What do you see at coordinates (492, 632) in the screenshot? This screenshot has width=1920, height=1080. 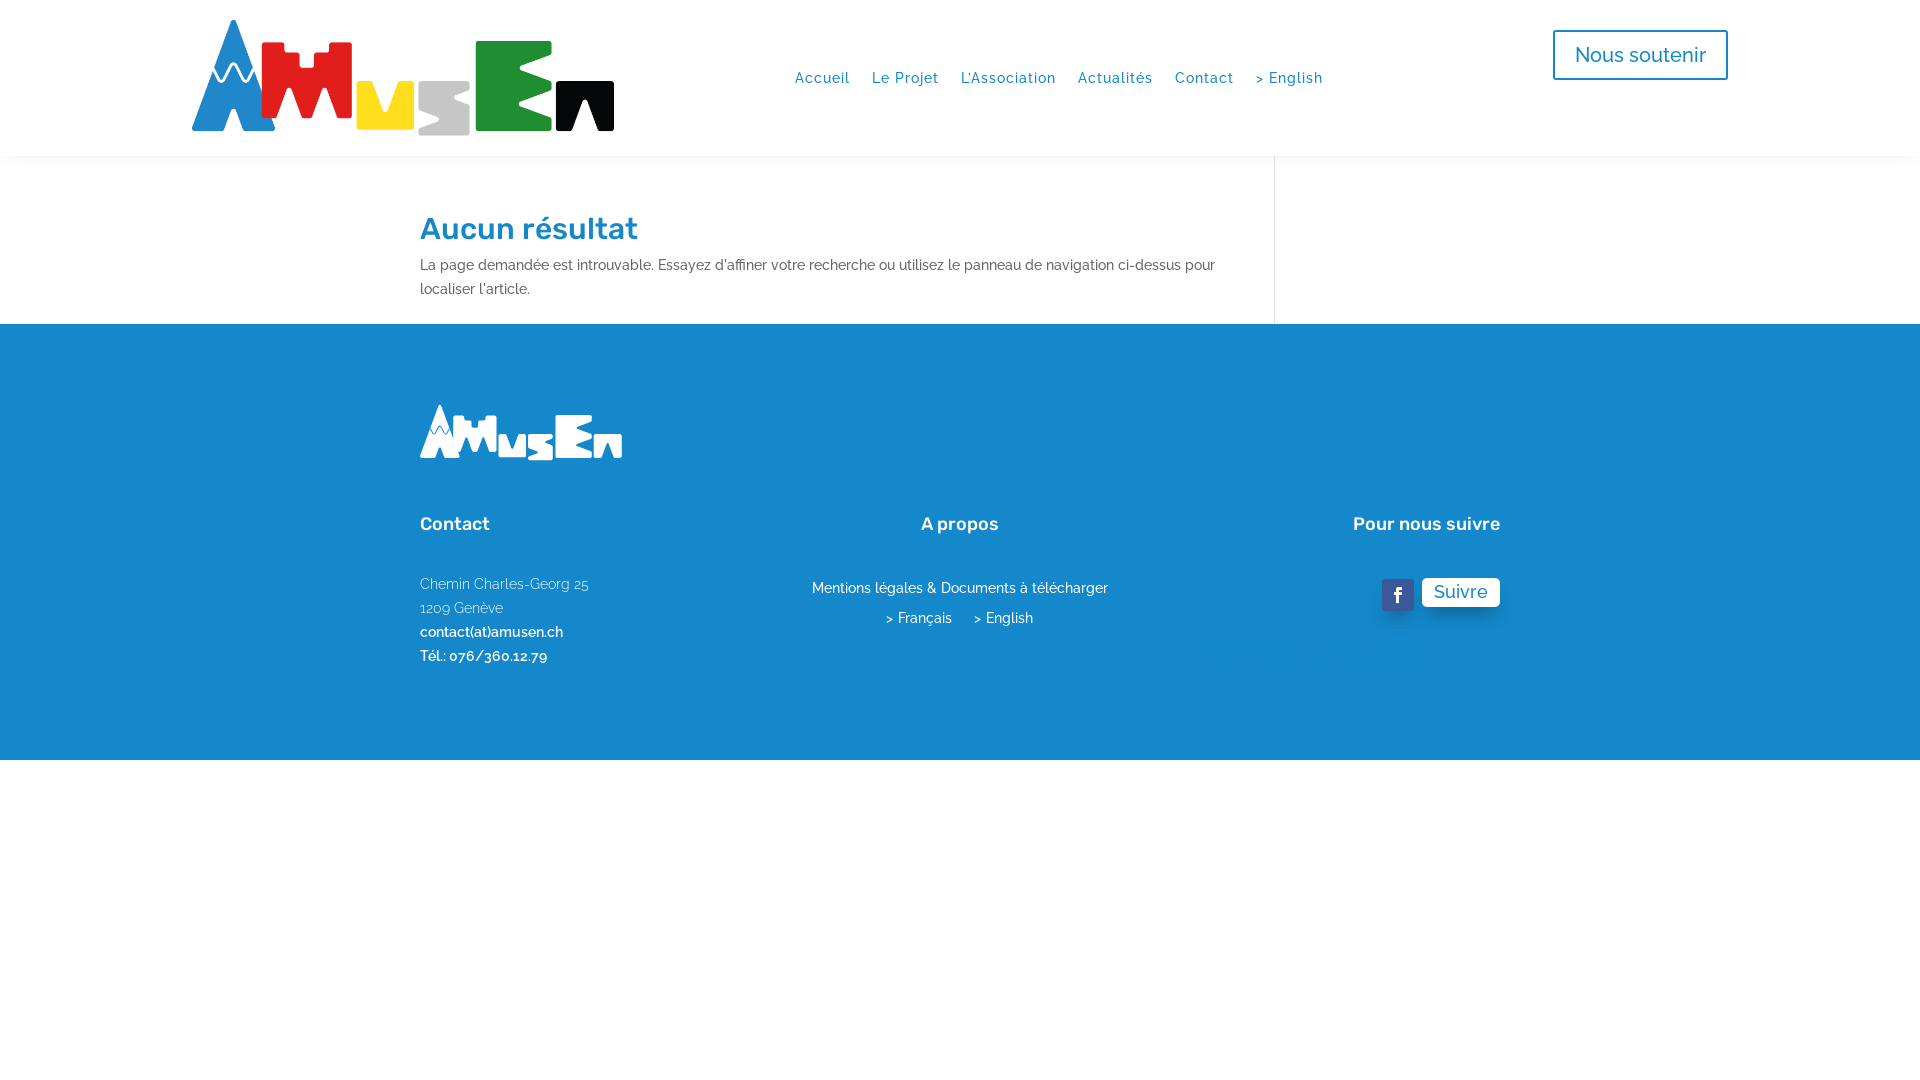 I see `contact(at)amusen.ch` at bounding box center [492, 632].